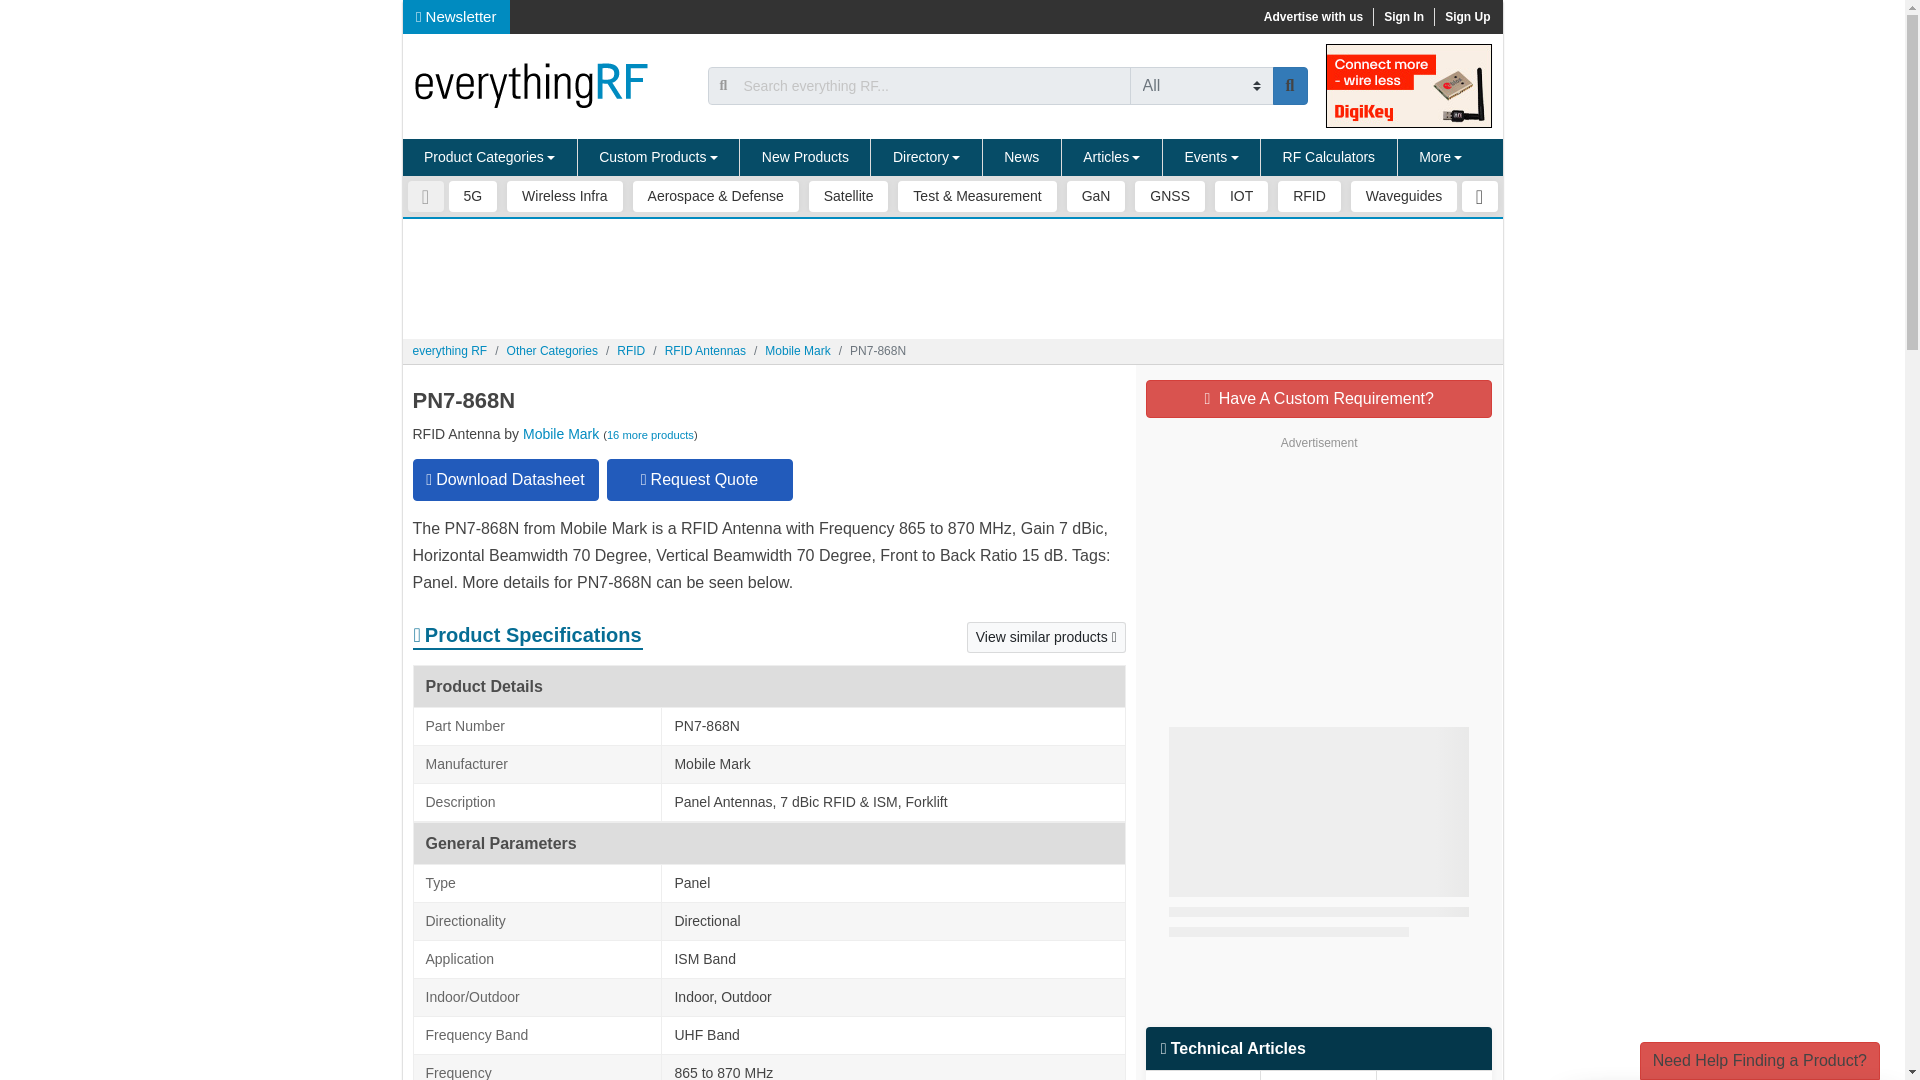 The image size is (1920, 1080). What do you see at coordinates (489, 158) in the screenshot?
I see `Product Categories` at bounding box center [489, 158].